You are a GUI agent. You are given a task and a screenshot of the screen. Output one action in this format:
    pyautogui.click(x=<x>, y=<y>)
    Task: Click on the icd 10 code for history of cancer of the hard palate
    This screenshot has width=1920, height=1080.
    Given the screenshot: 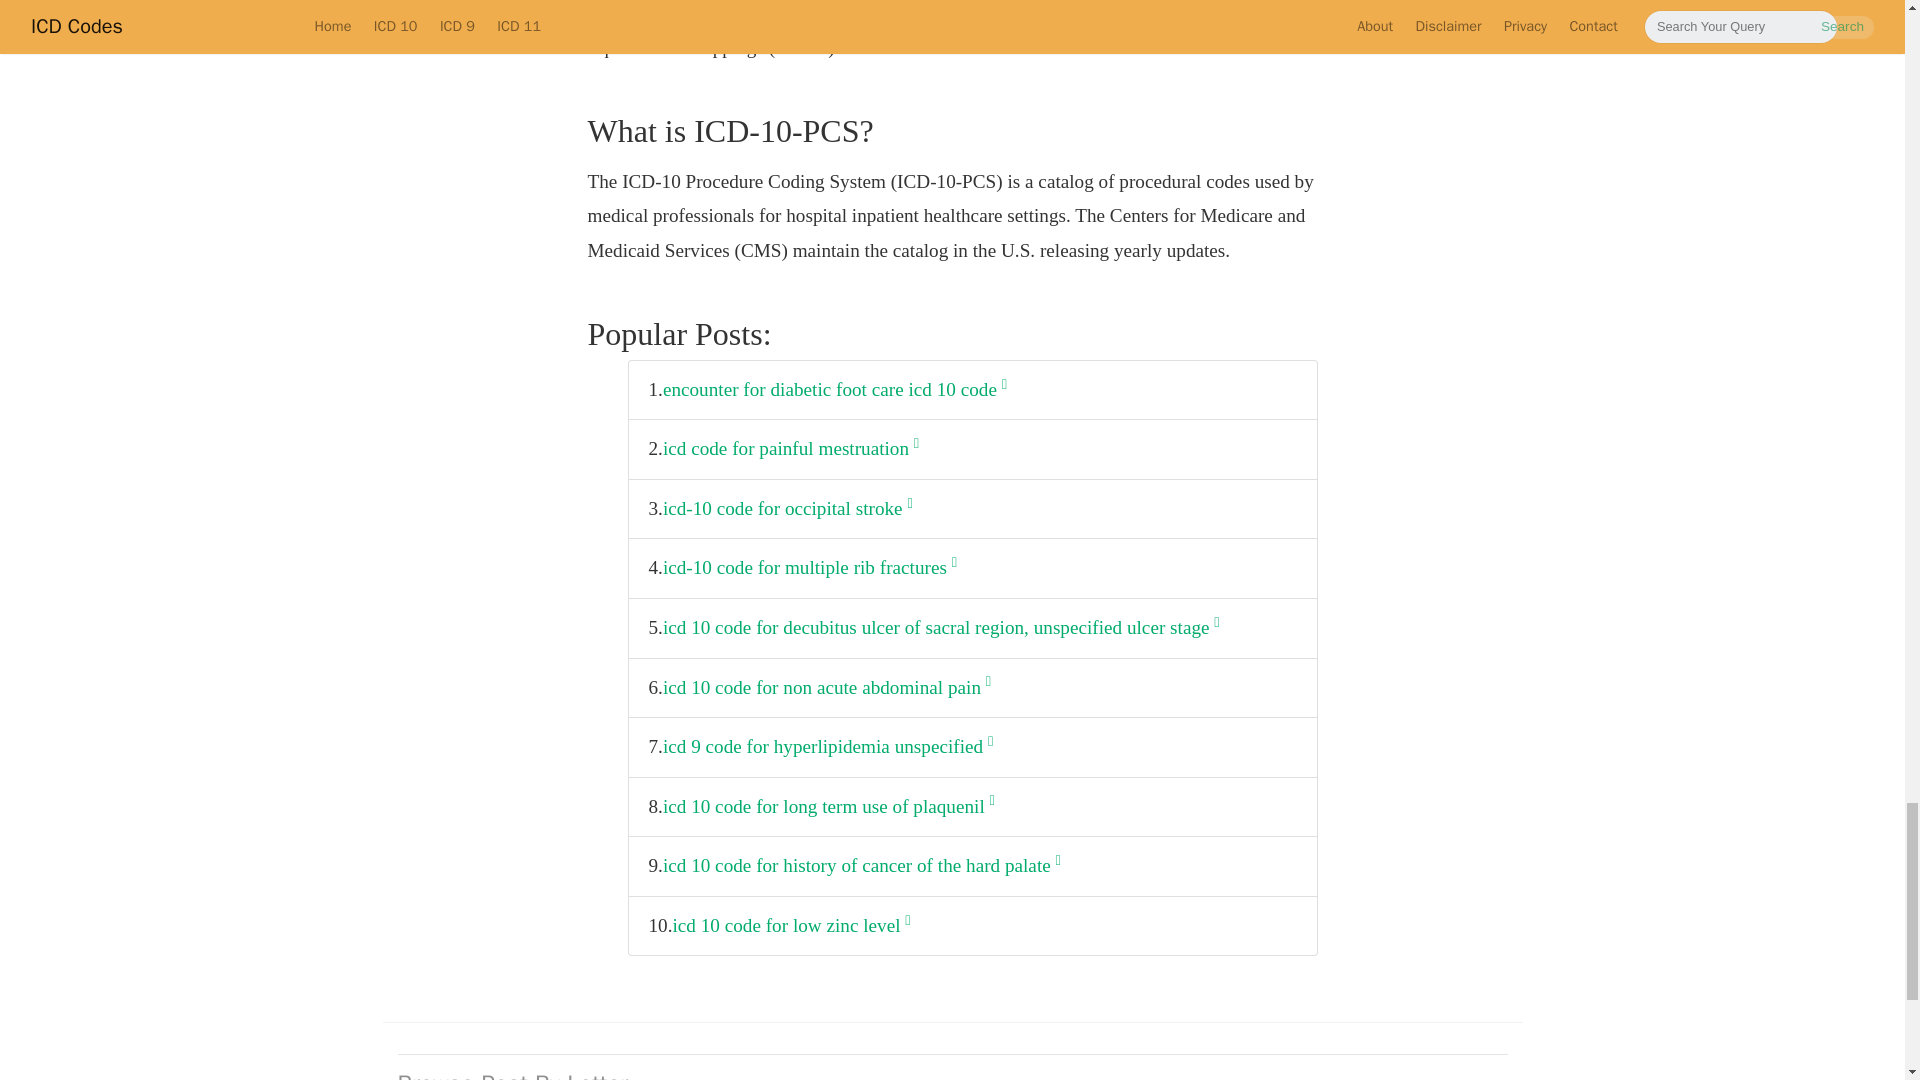 What is the action you would take?
    pyautogui.click(x=862, y=866)
    